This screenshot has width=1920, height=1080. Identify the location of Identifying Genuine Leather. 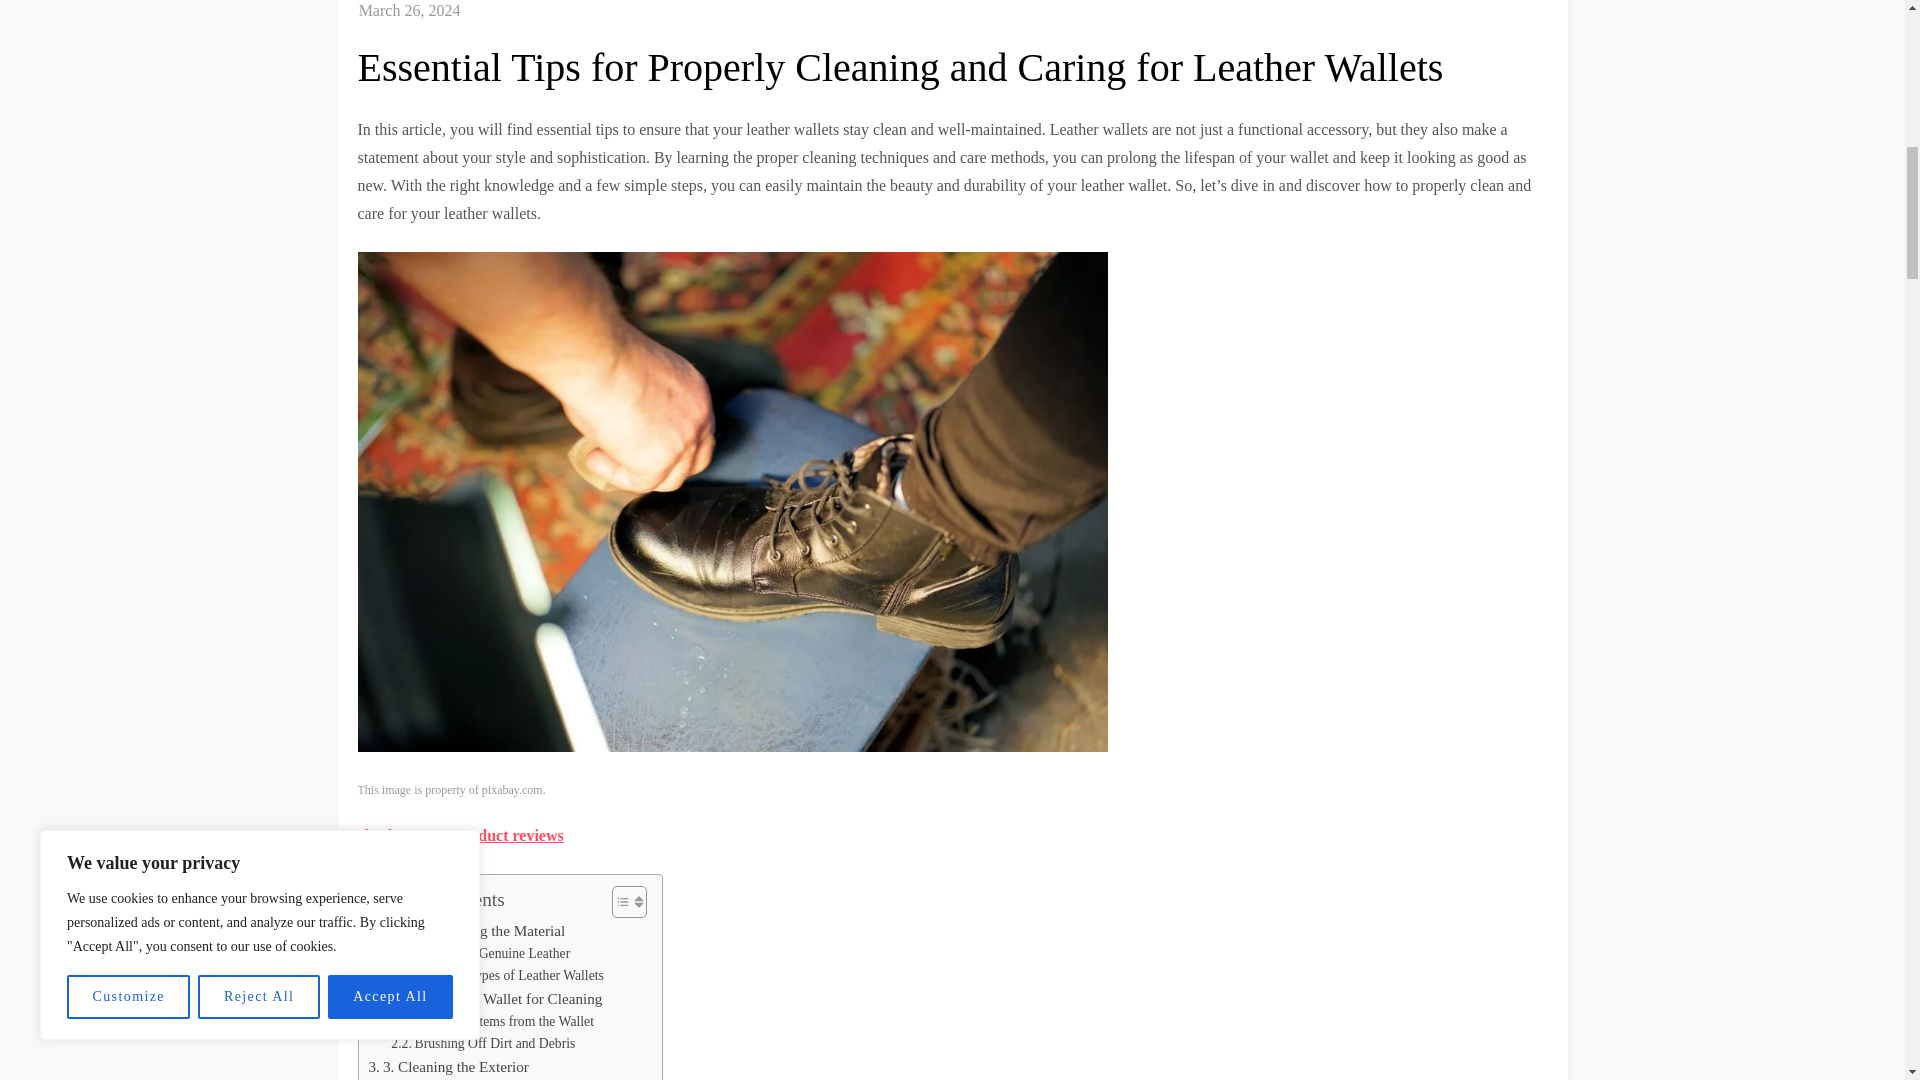
(480, 954).